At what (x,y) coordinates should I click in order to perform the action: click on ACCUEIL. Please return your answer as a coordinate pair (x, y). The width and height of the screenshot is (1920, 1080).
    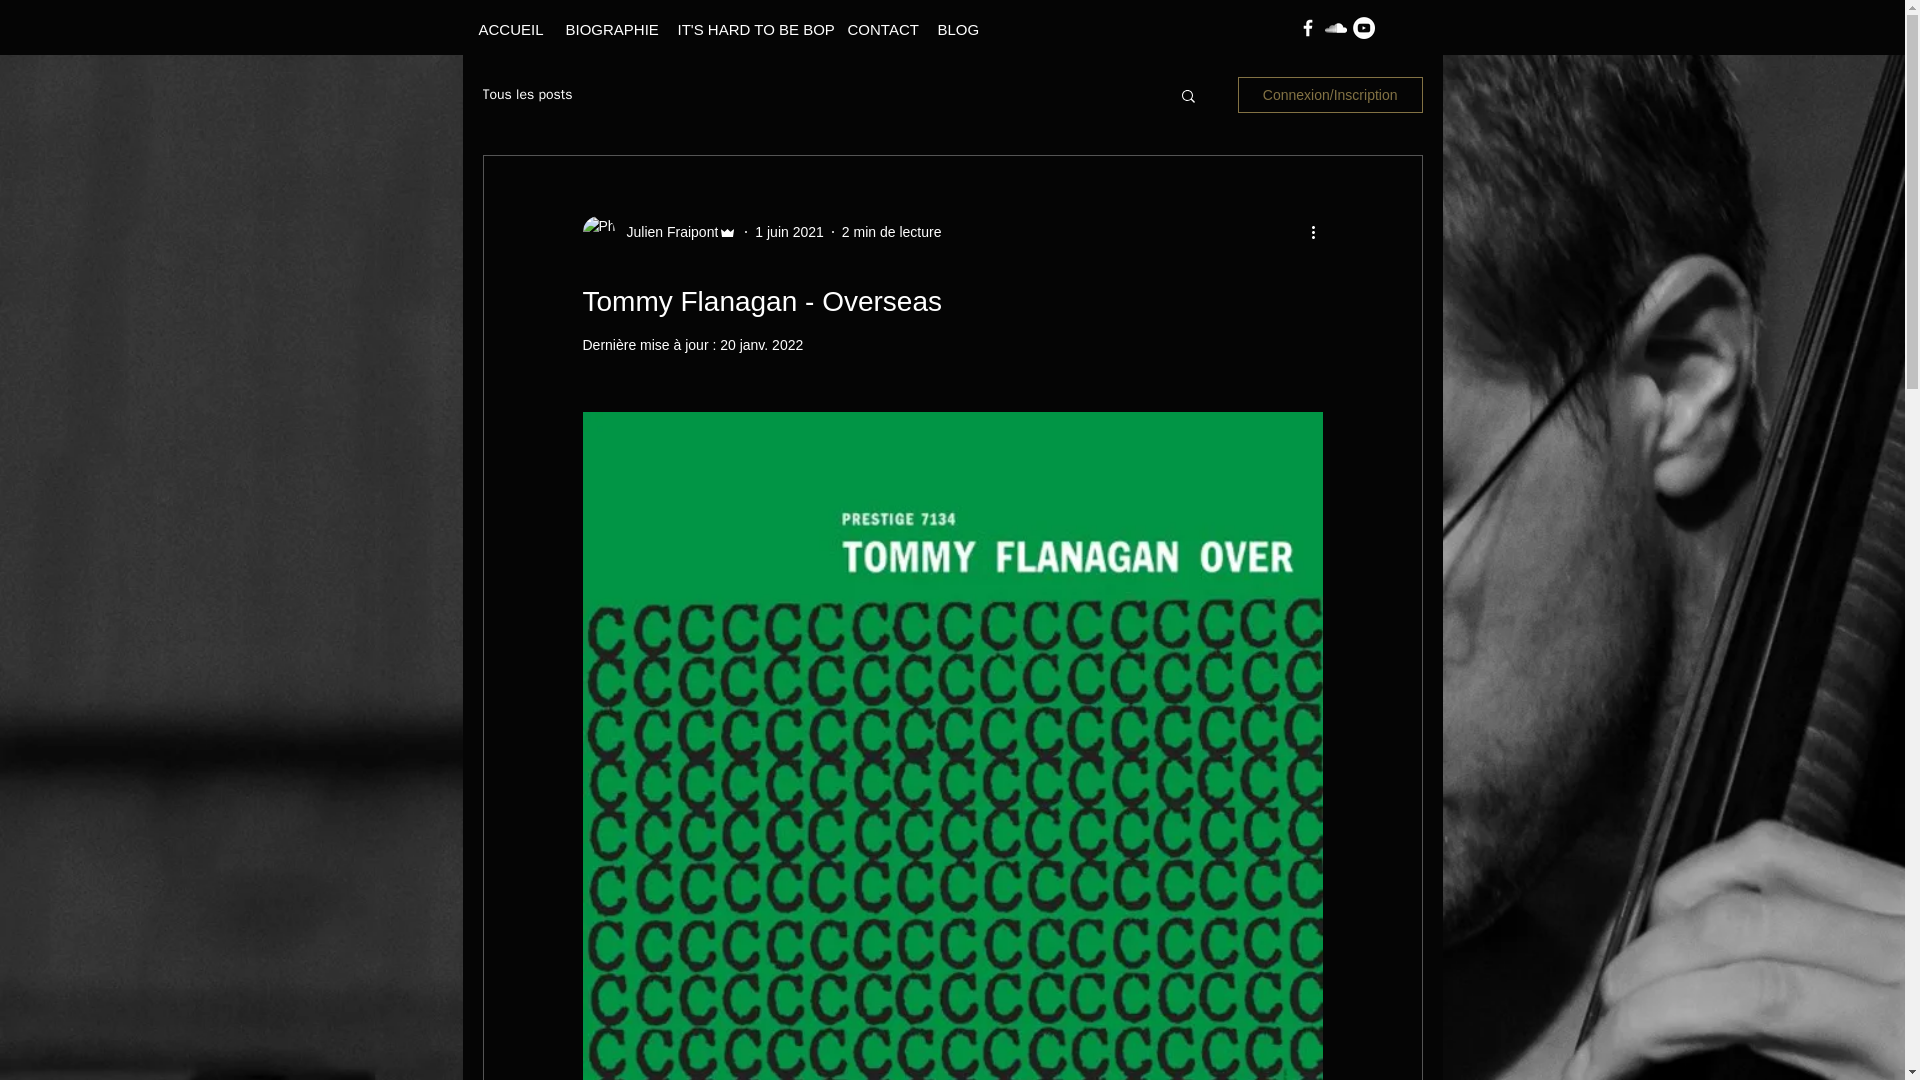
    Looking at the image, I should click on (506, 30).